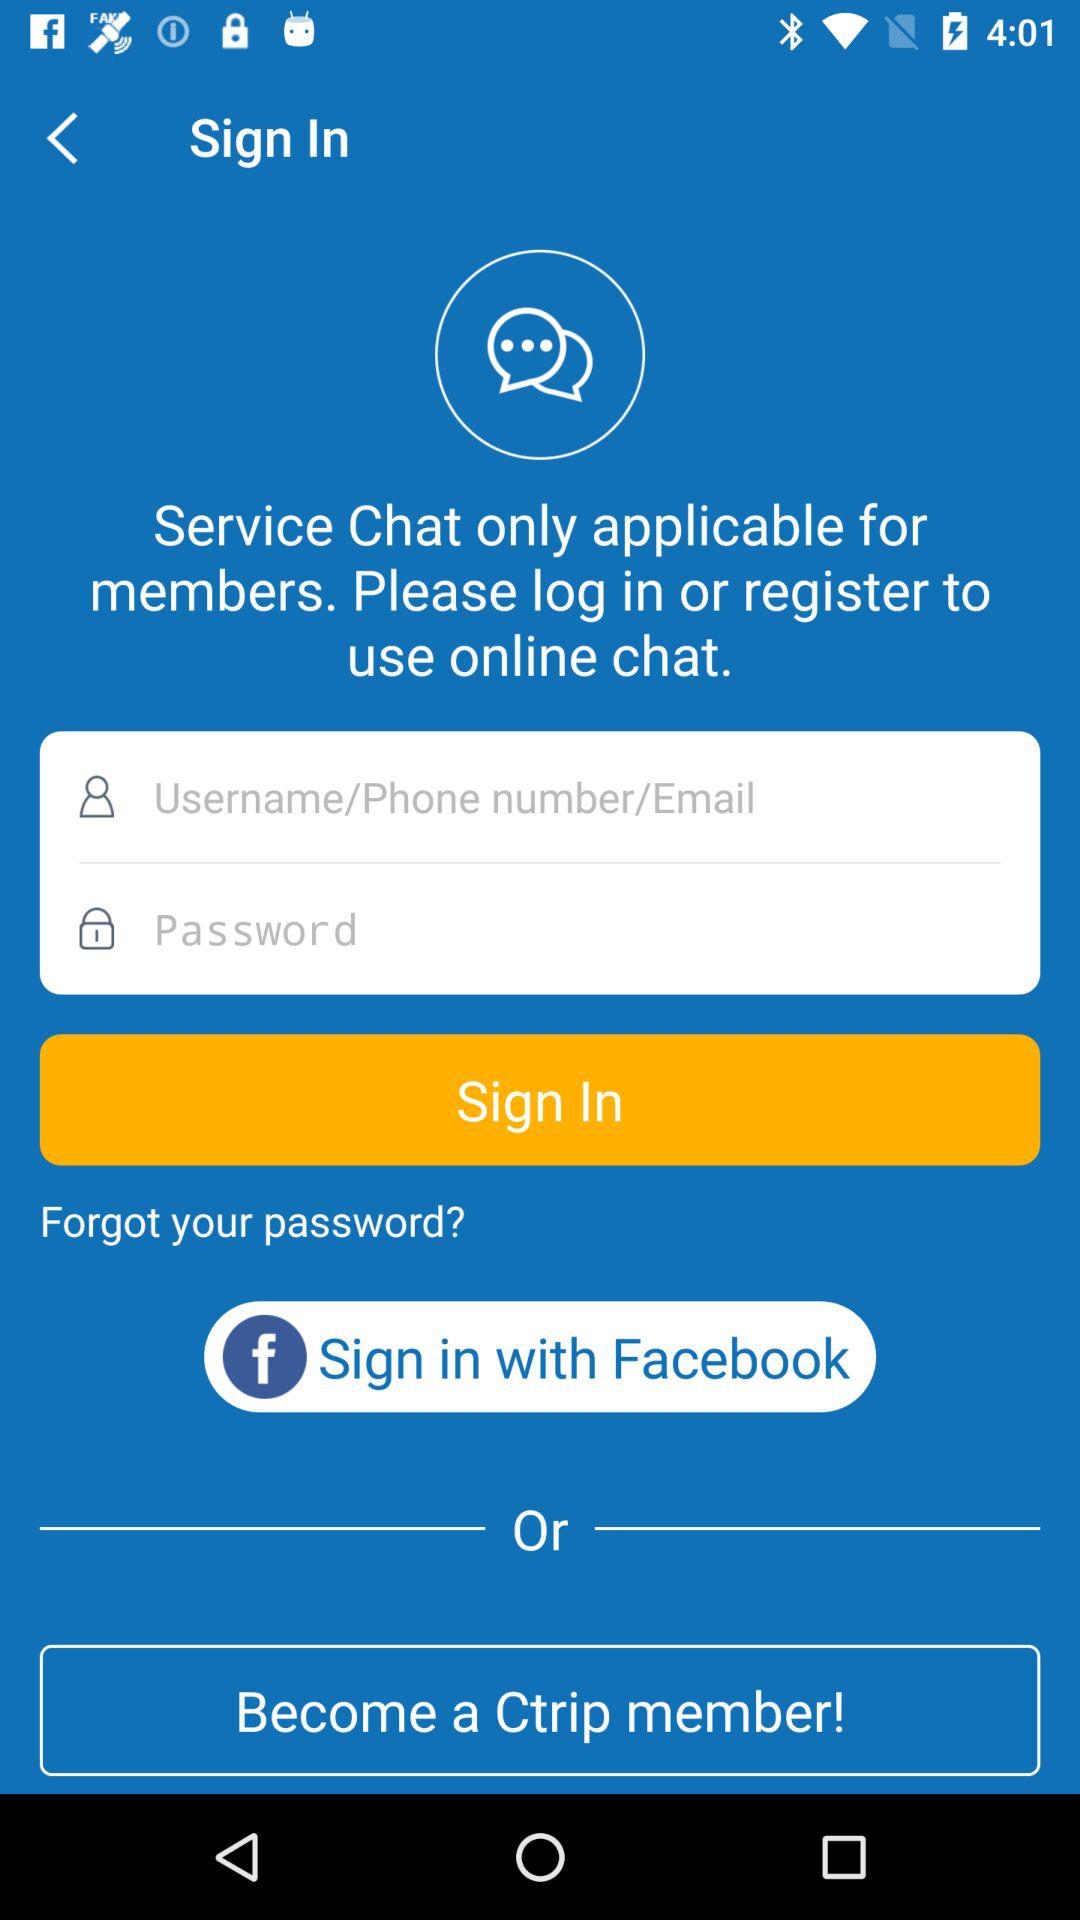  Describe the element at coordinates (252, 1220) in the screenshot. I see `tap item below the sign in icon` at that location.